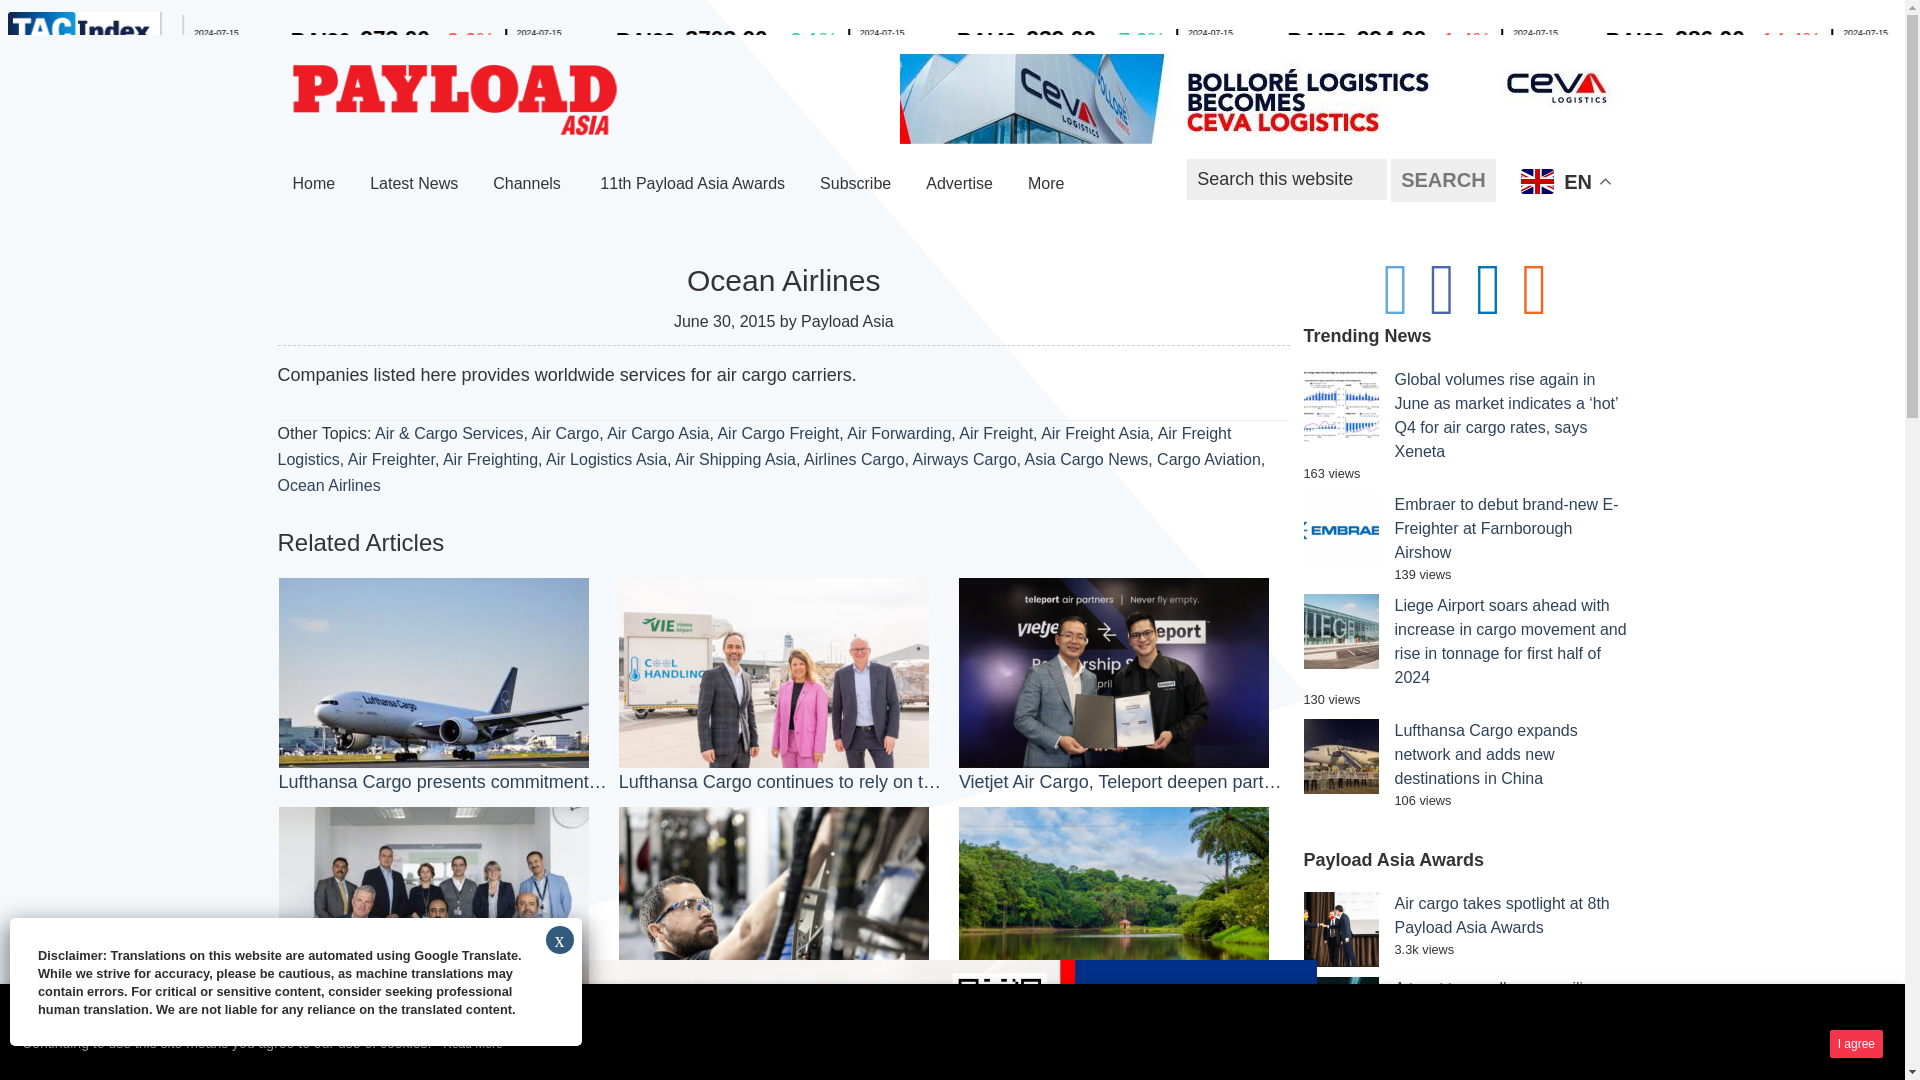 Image resolution: width=1920 pixels, height=1080 pixels. I want to click on Latest News, so click(414, 184).